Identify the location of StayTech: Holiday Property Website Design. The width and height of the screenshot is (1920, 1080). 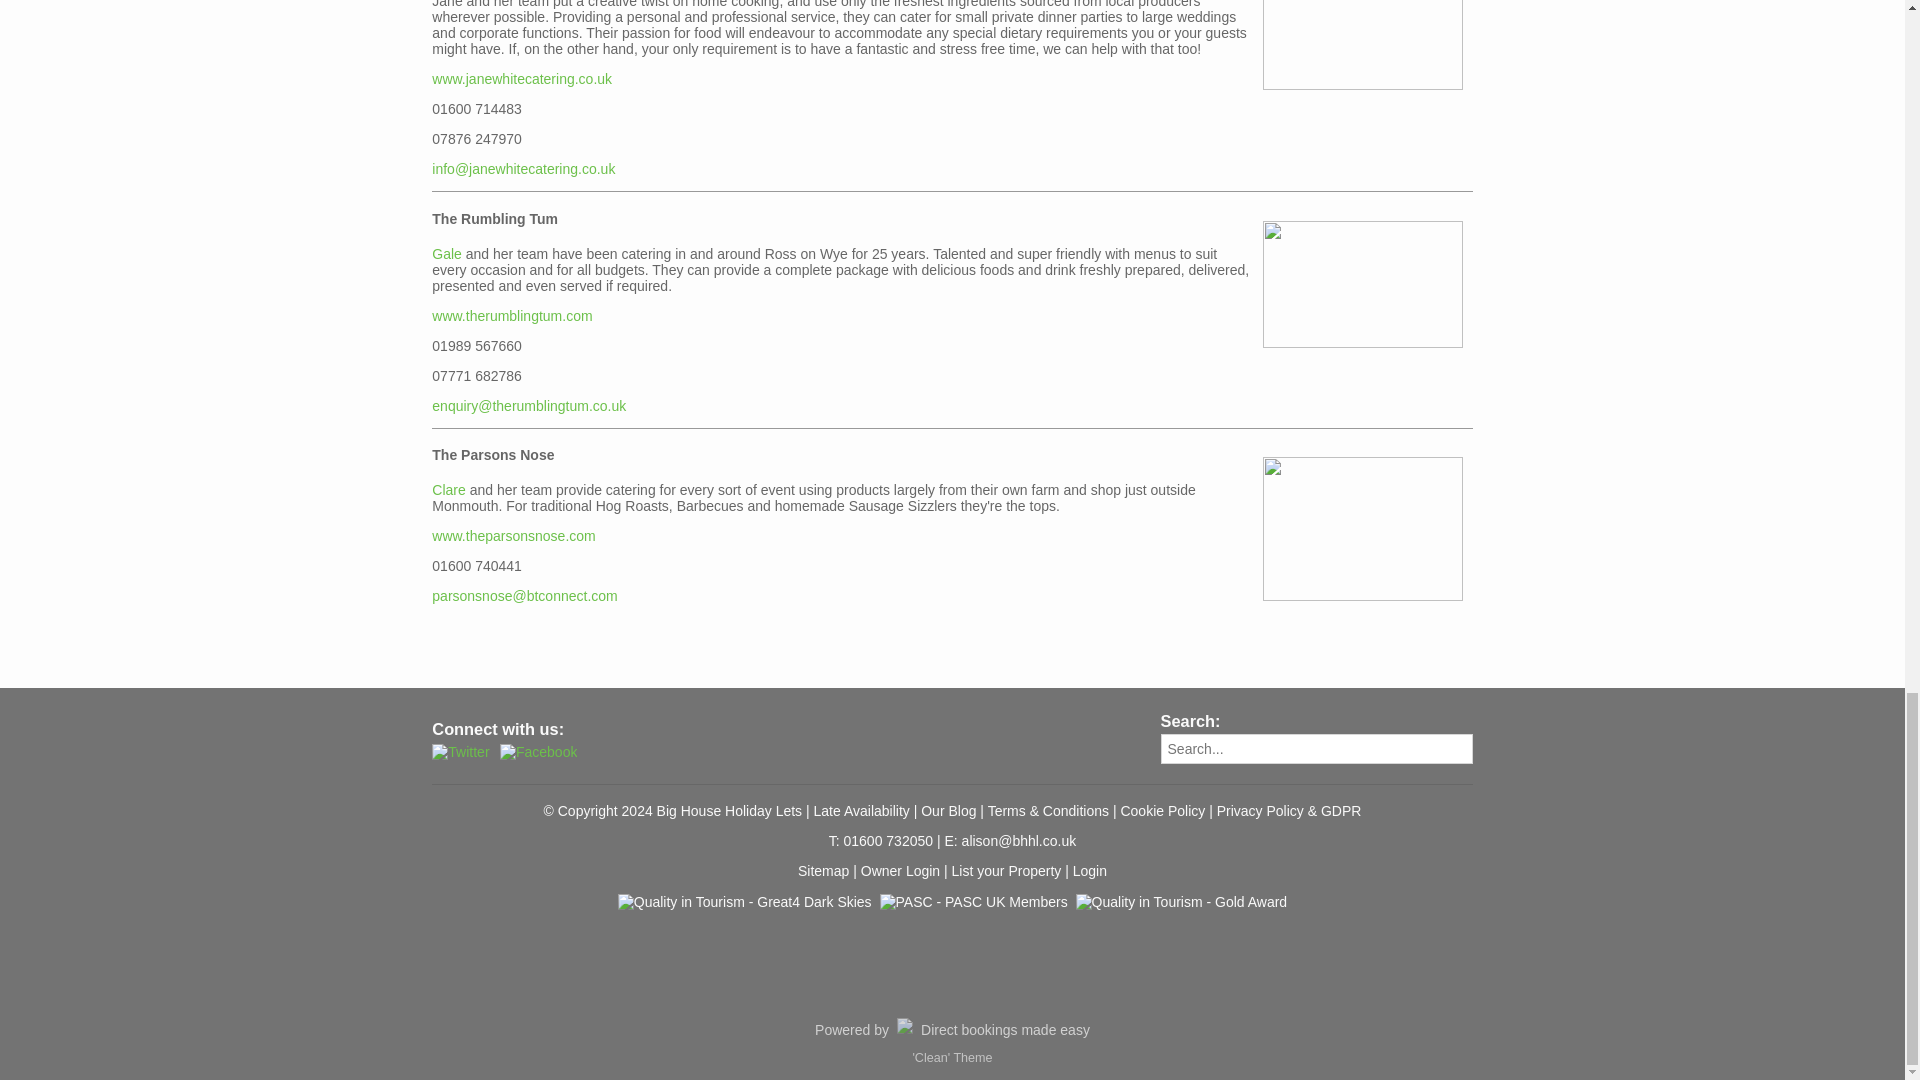
(952, 1030).